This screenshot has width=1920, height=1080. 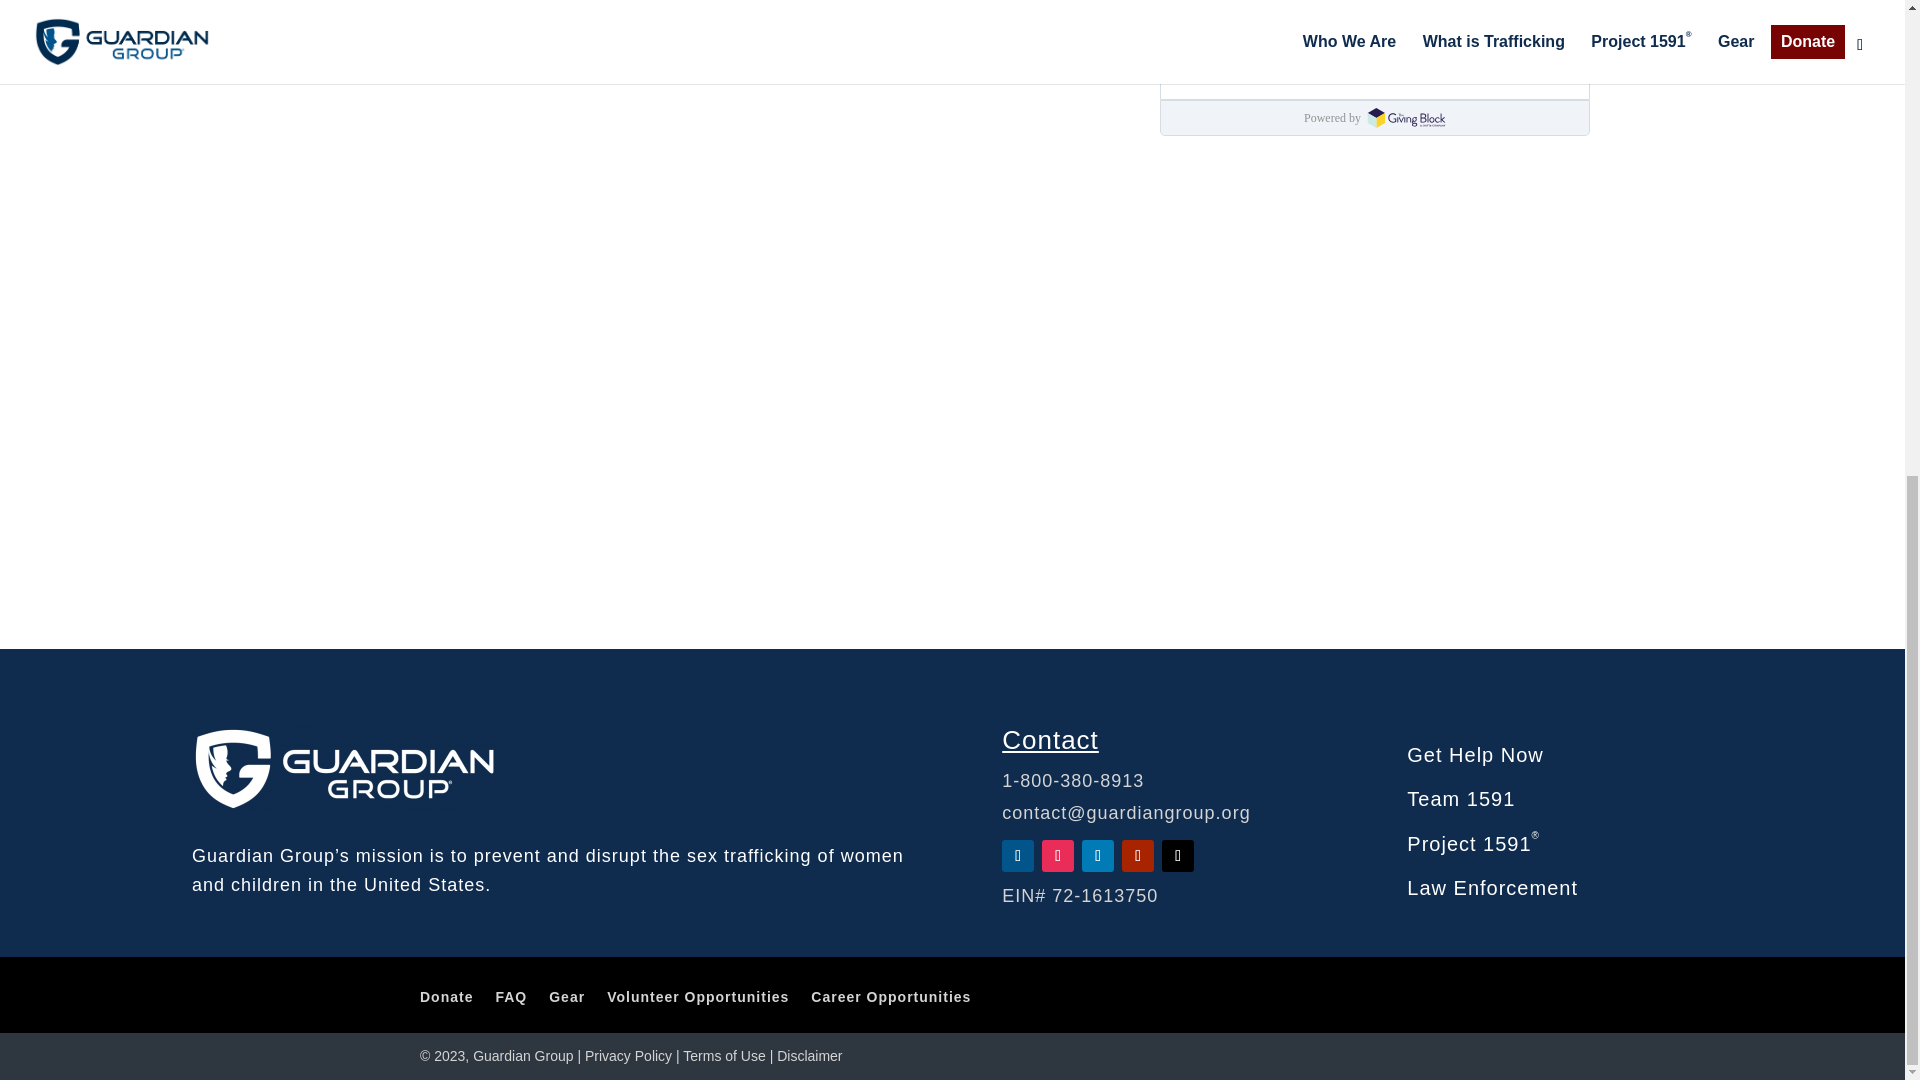 What do you see at coordinates (1098, 856) in the screenshot?
I see `LinkedIn` at bounding box center [1098, 856].